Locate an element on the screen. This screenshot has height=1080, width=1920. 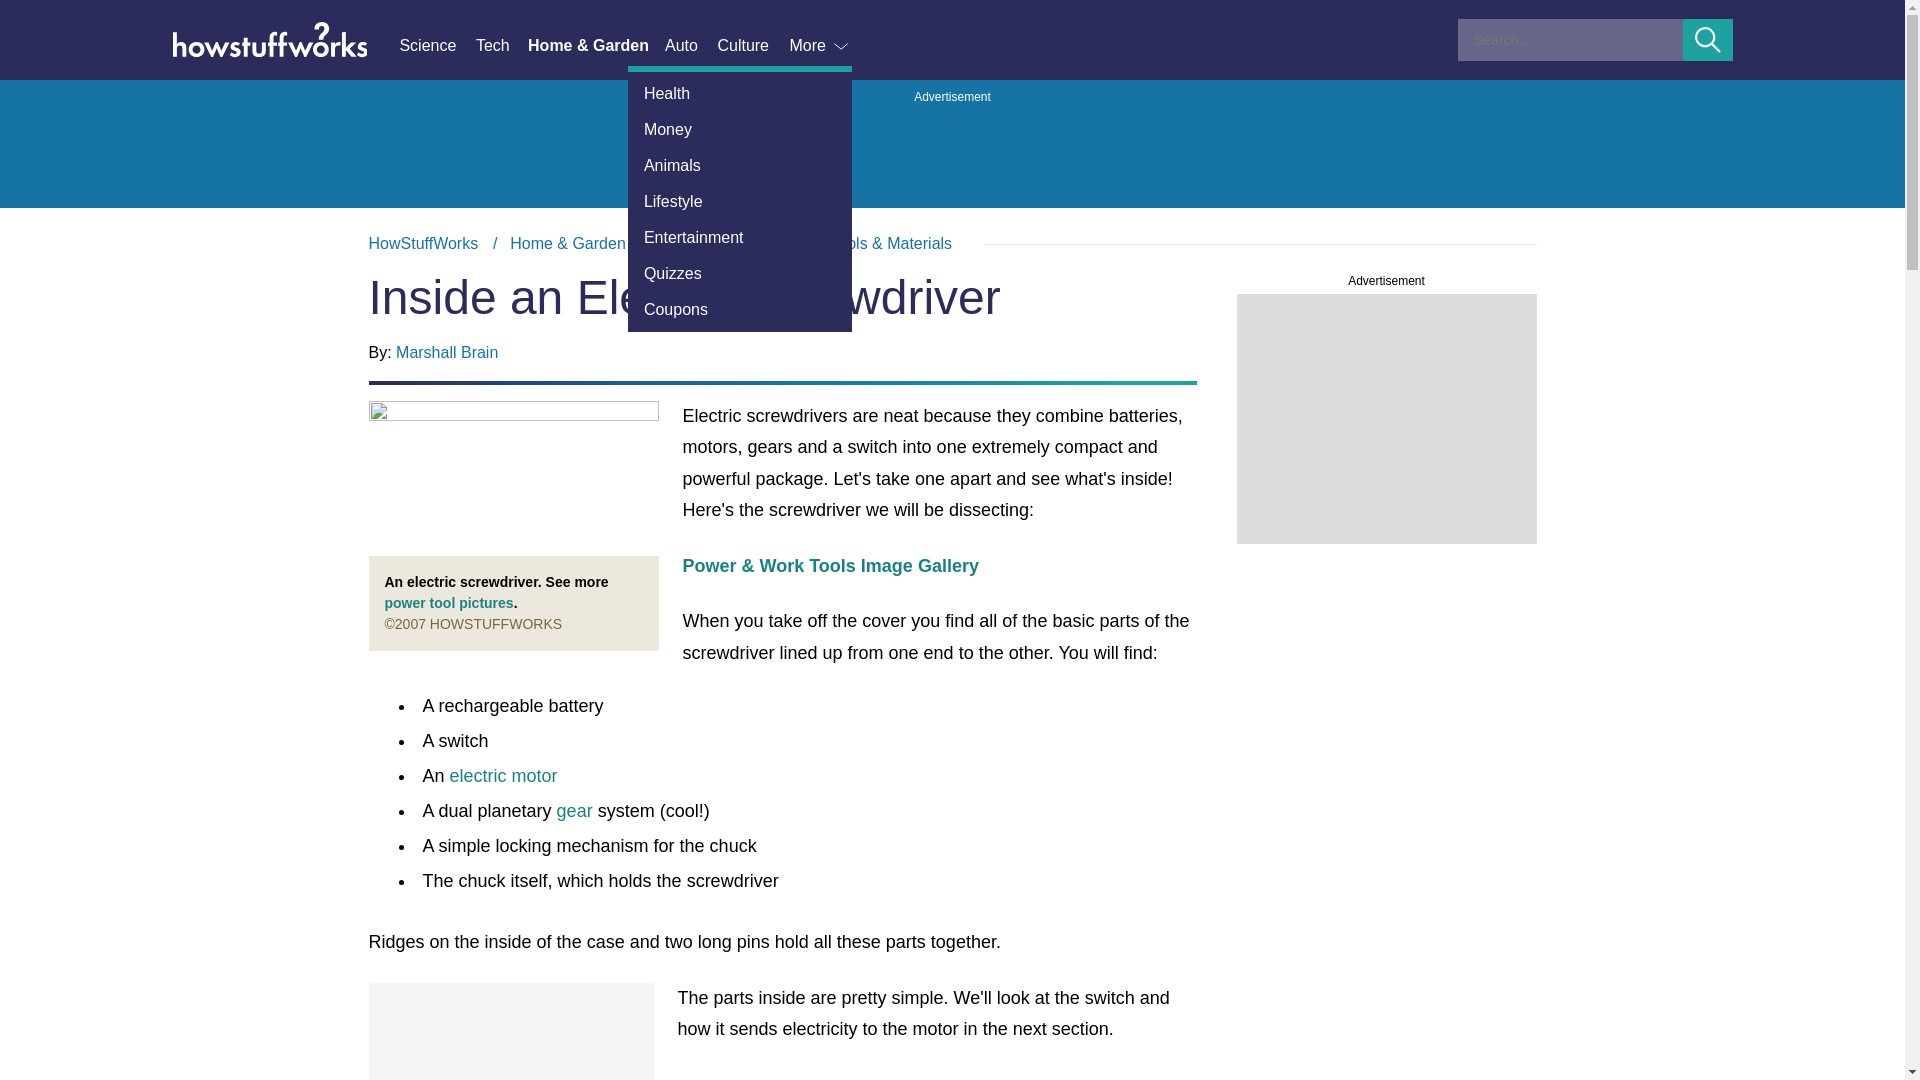
Health is located at coordinates (740, 94).